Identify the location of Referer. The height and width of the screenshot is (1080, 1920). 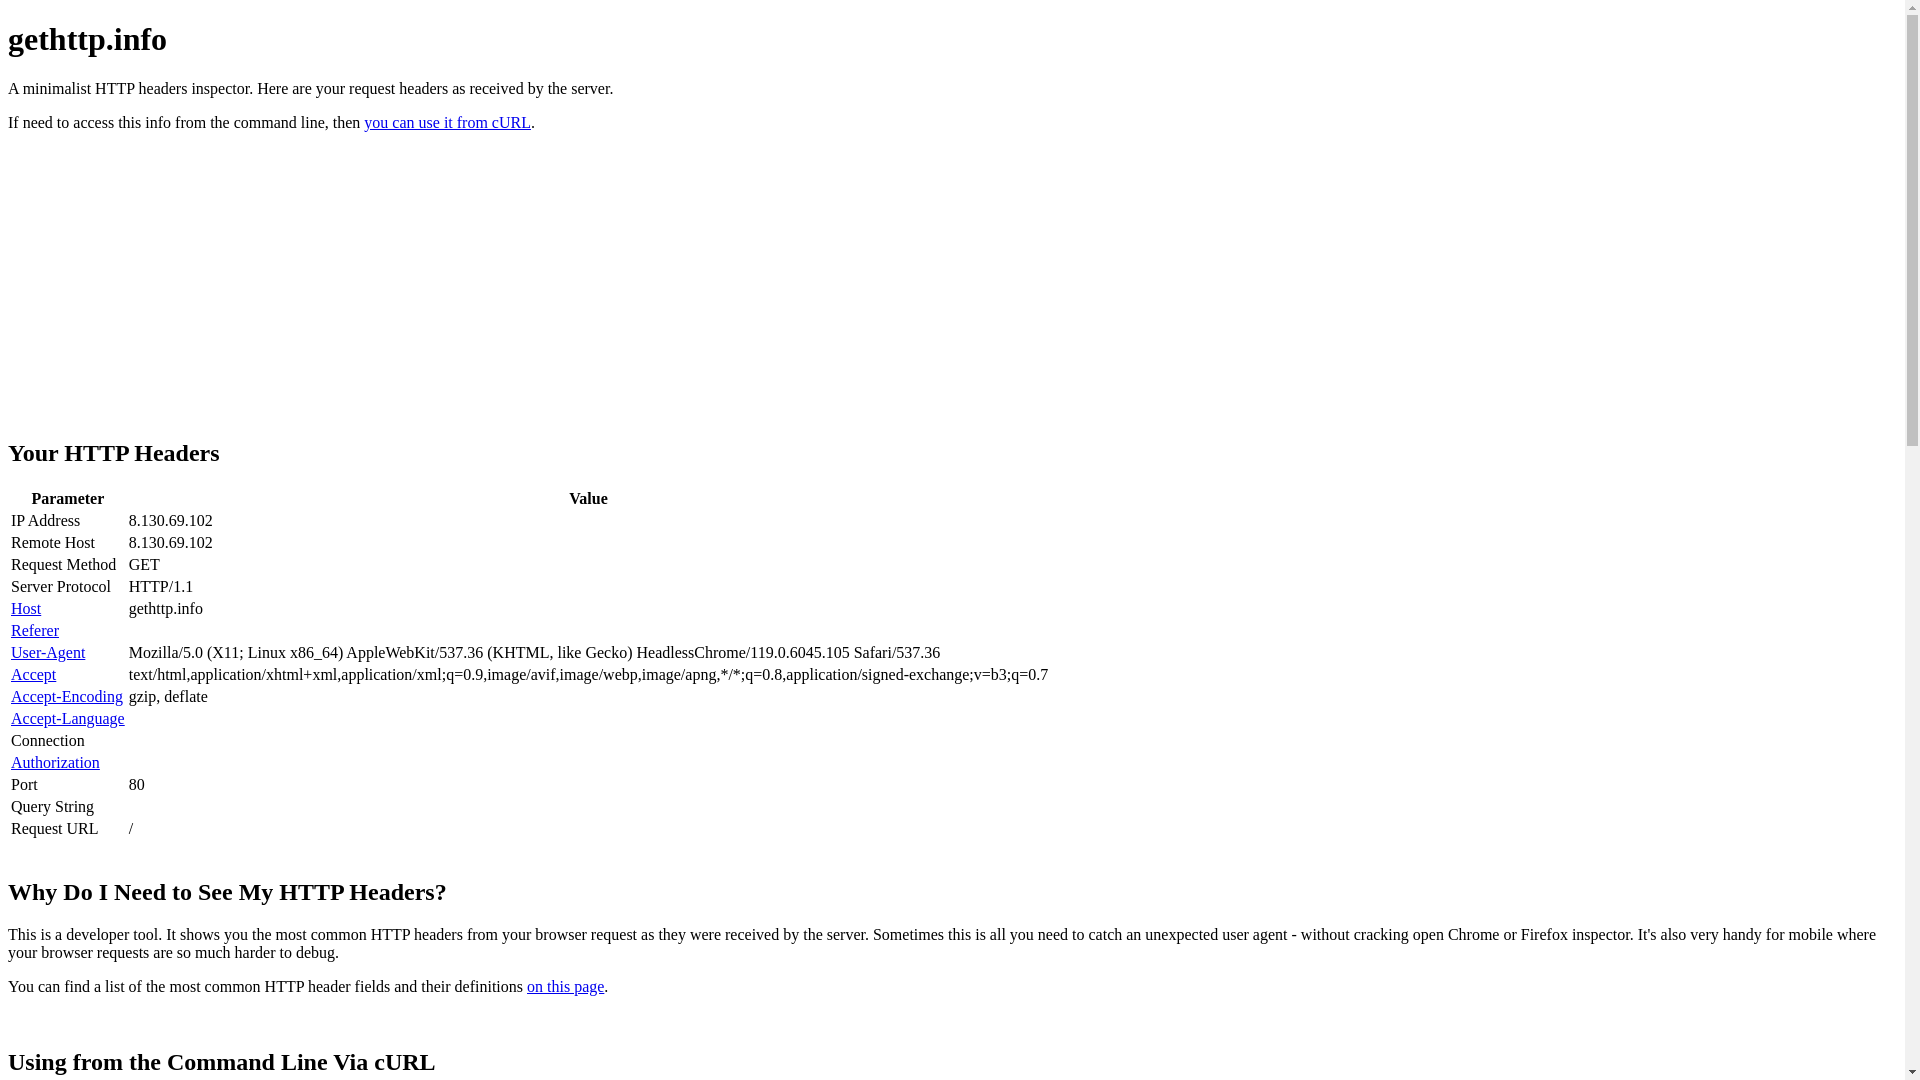
(35, 630).